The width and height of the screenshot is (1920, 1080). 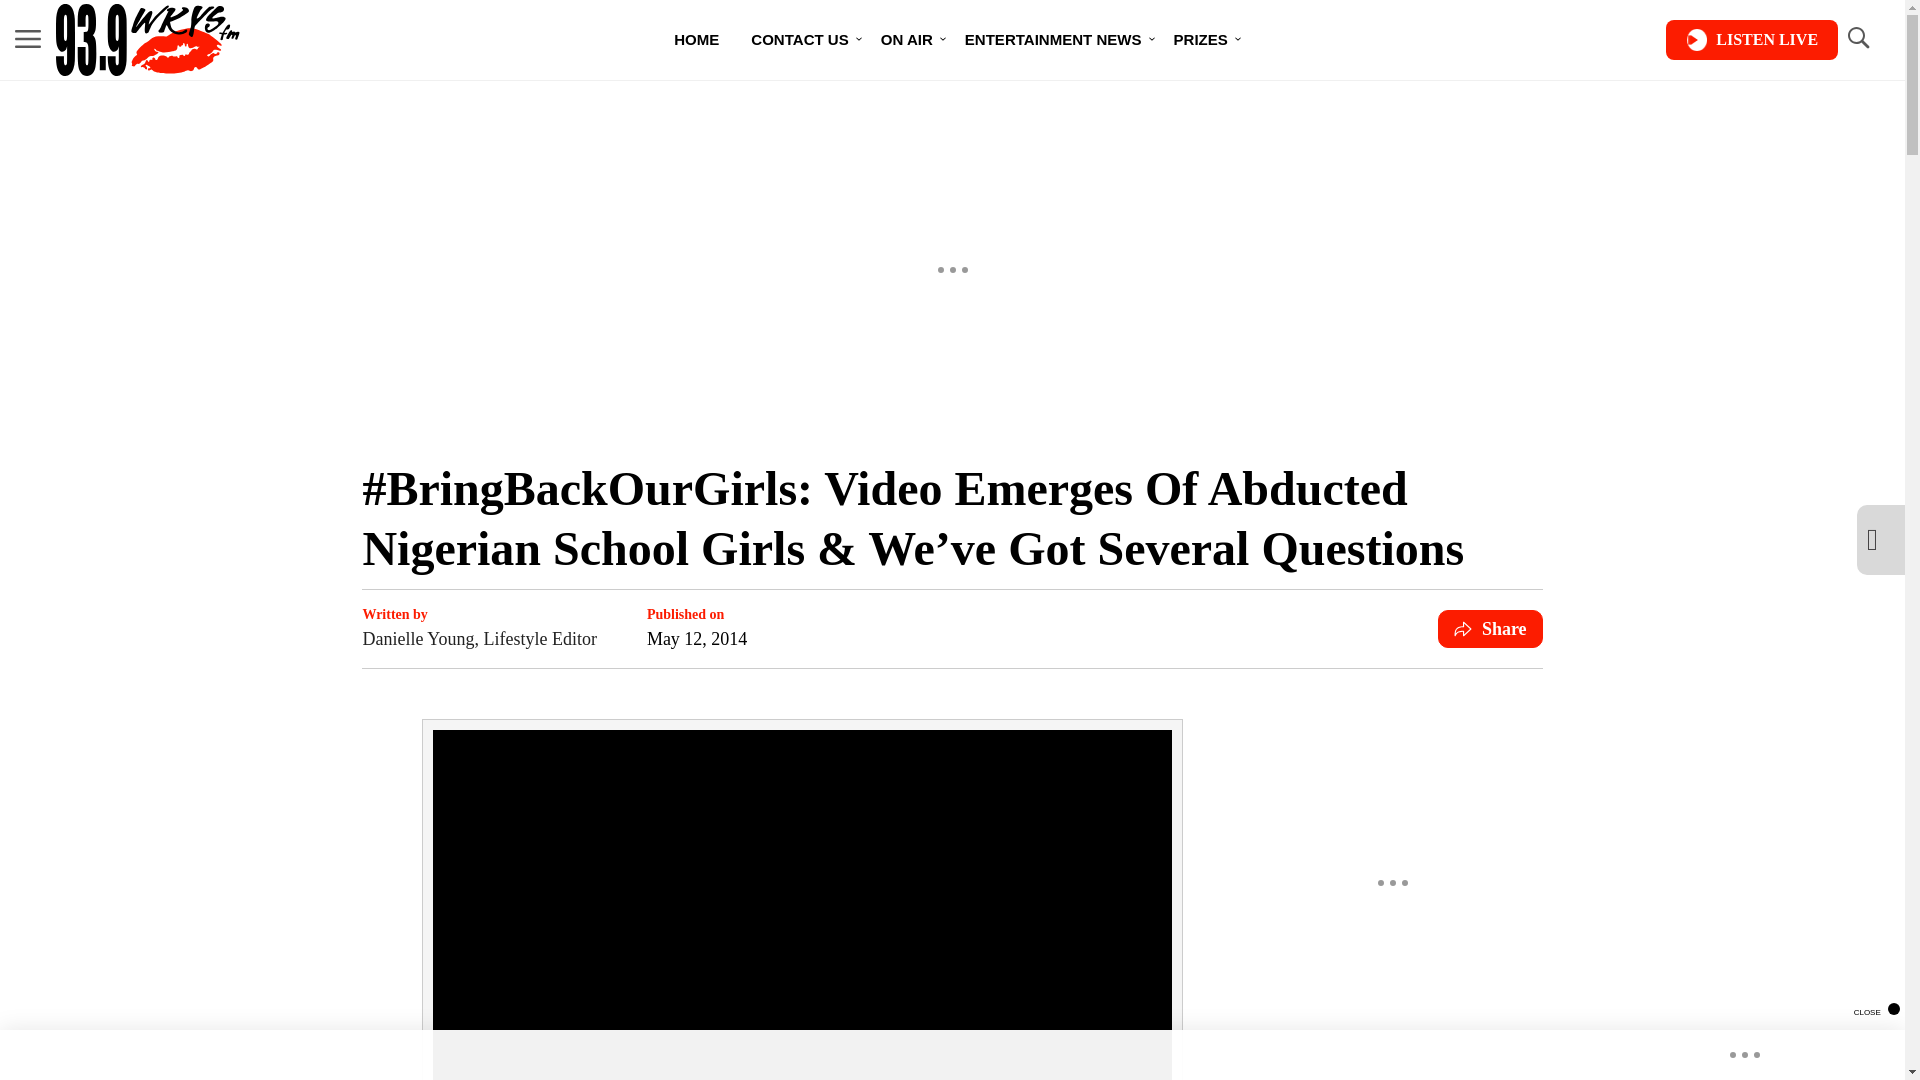 What do you see at coordinates (1200, 40) in the screenshot?
I see `PRIZES` at bounding box center [1200, 40].